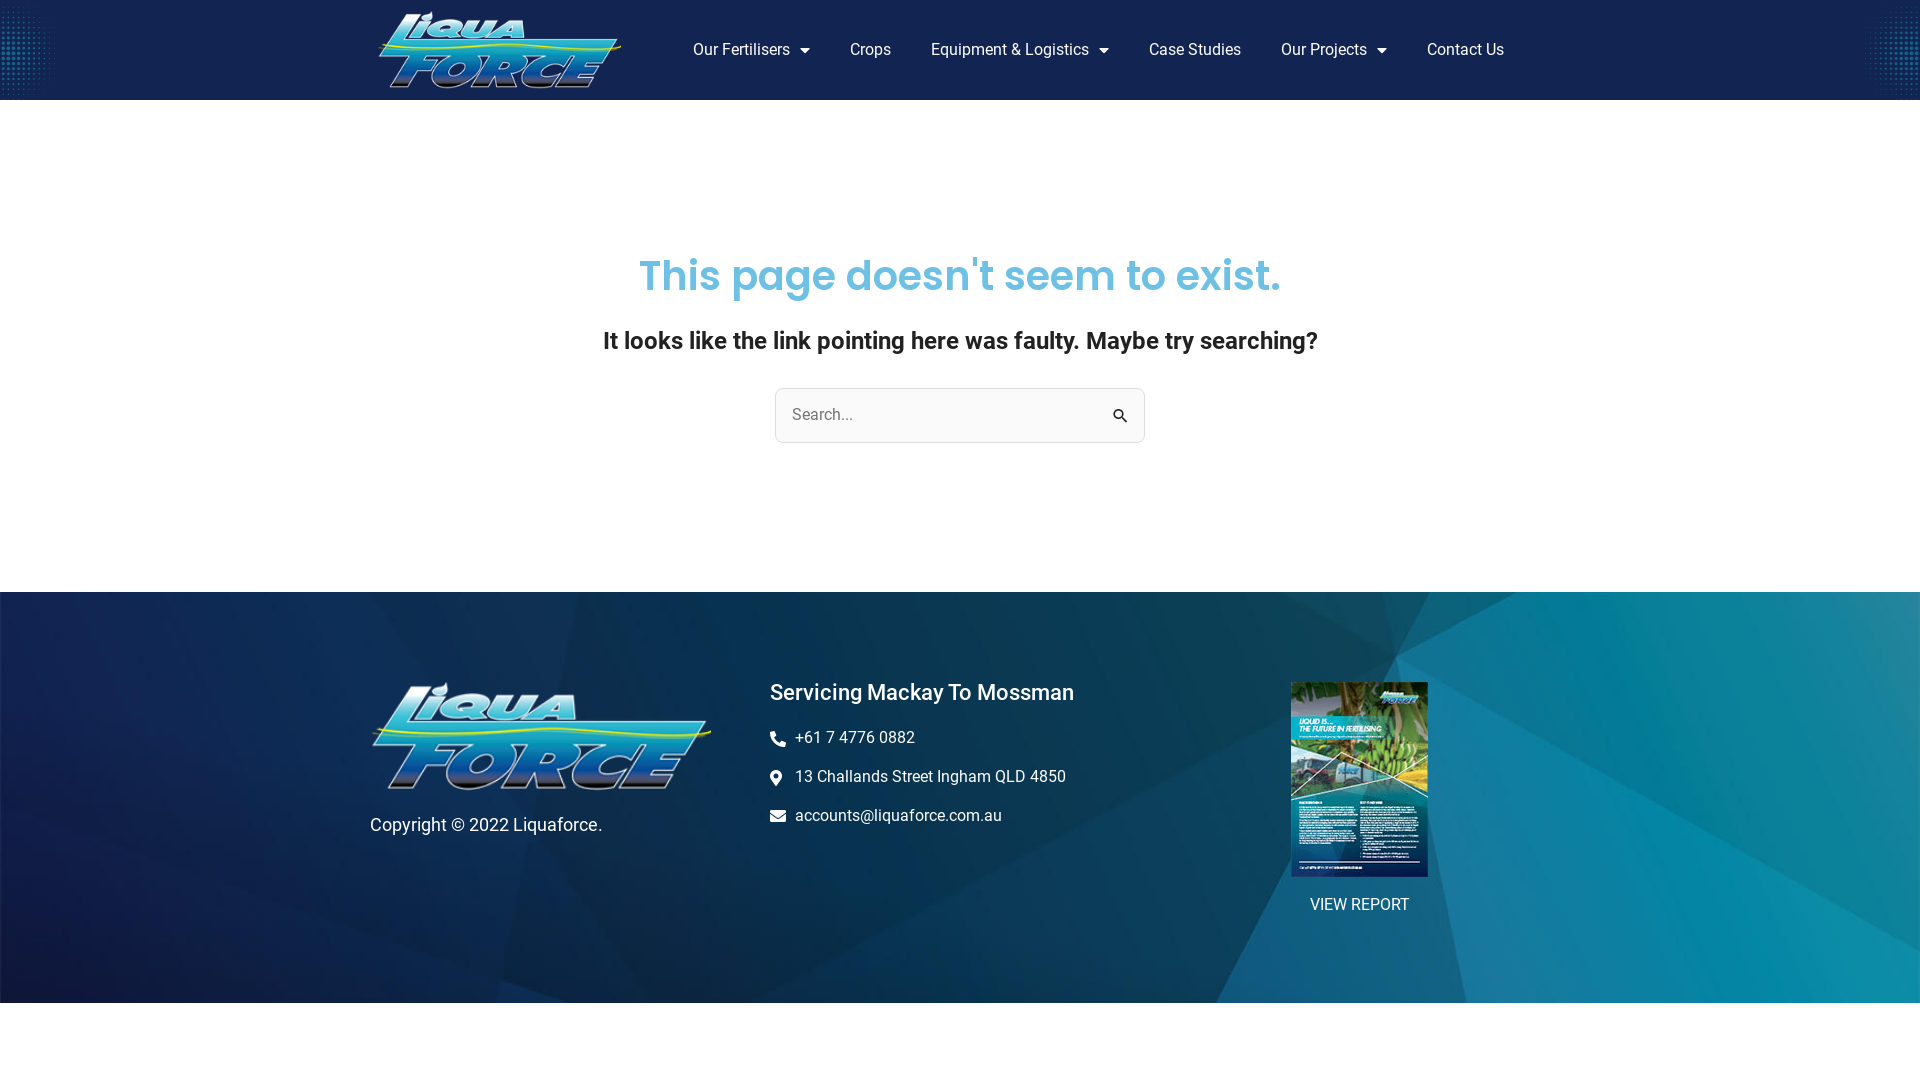 The image size is (1920, 1080). I want to click on Our Fertilisers, so click(752, 50).